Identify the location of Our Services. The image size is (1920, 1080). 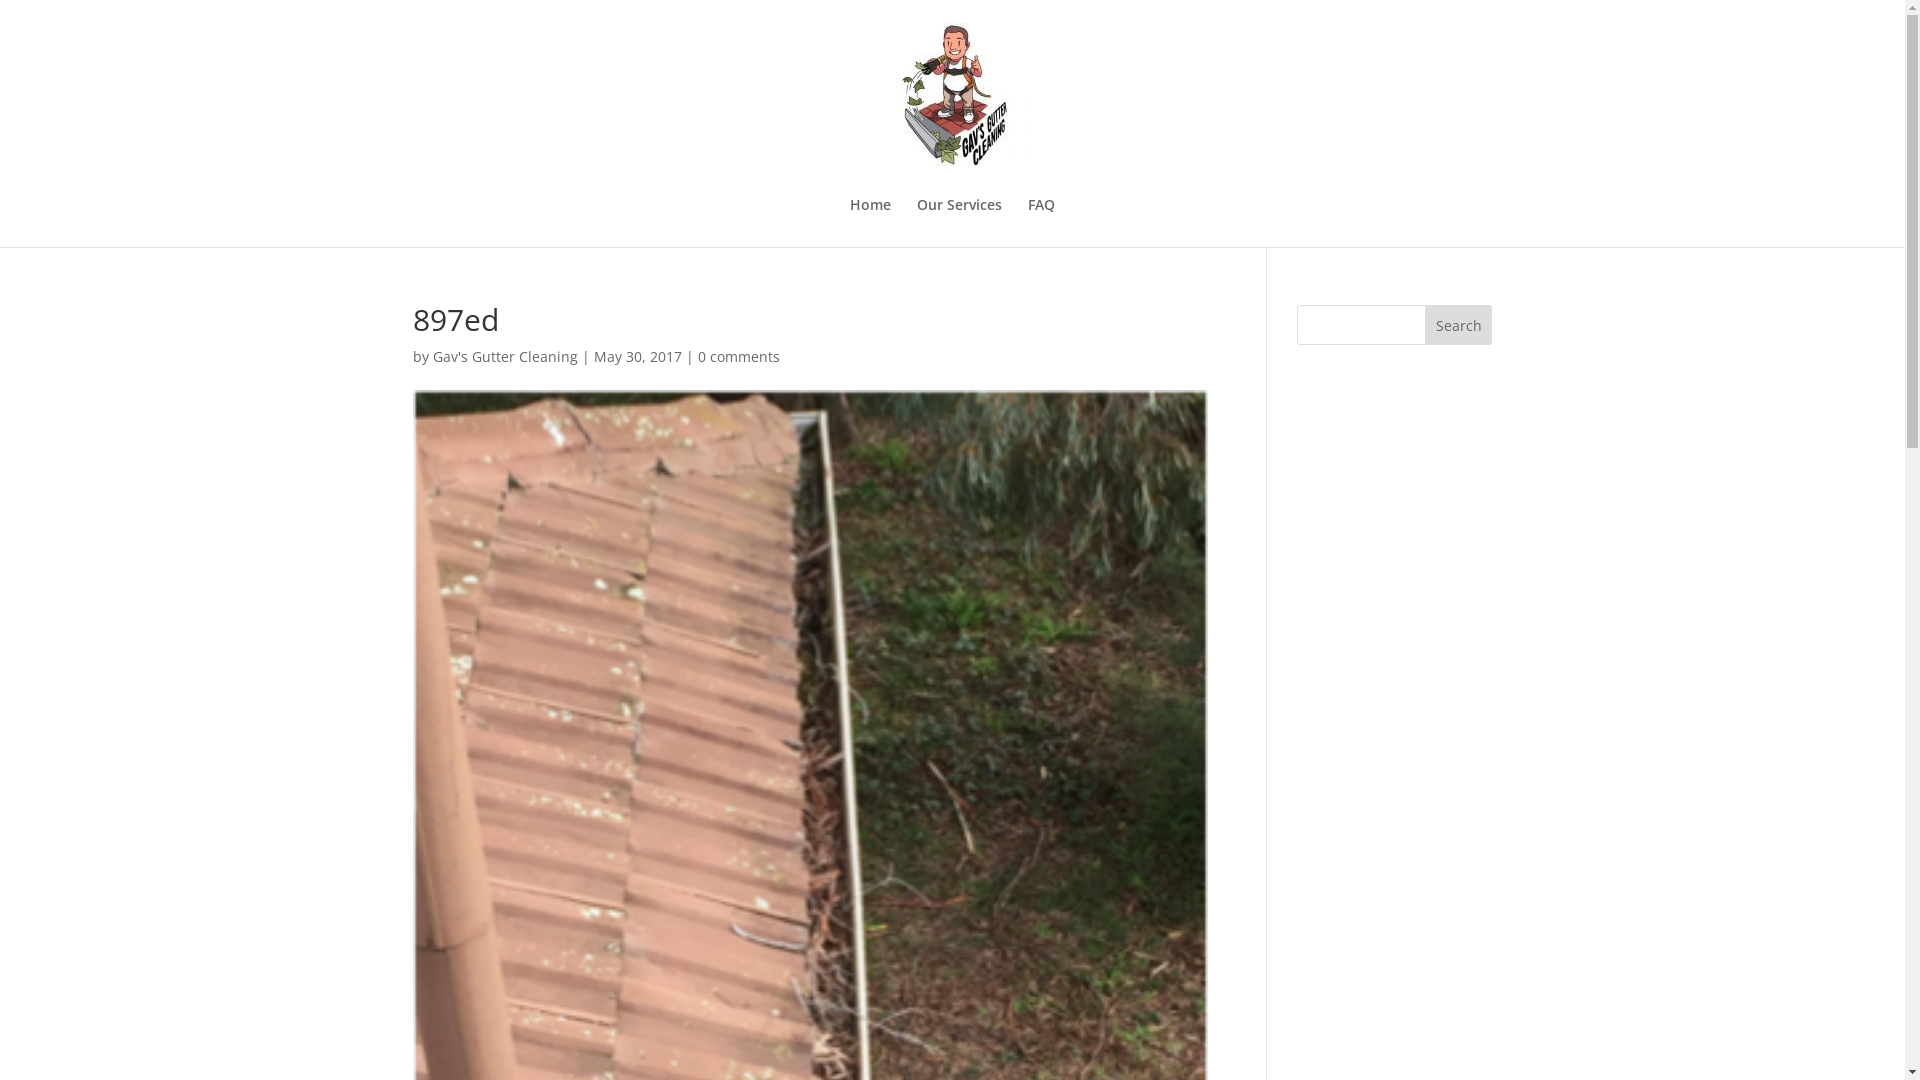
(960, 222).